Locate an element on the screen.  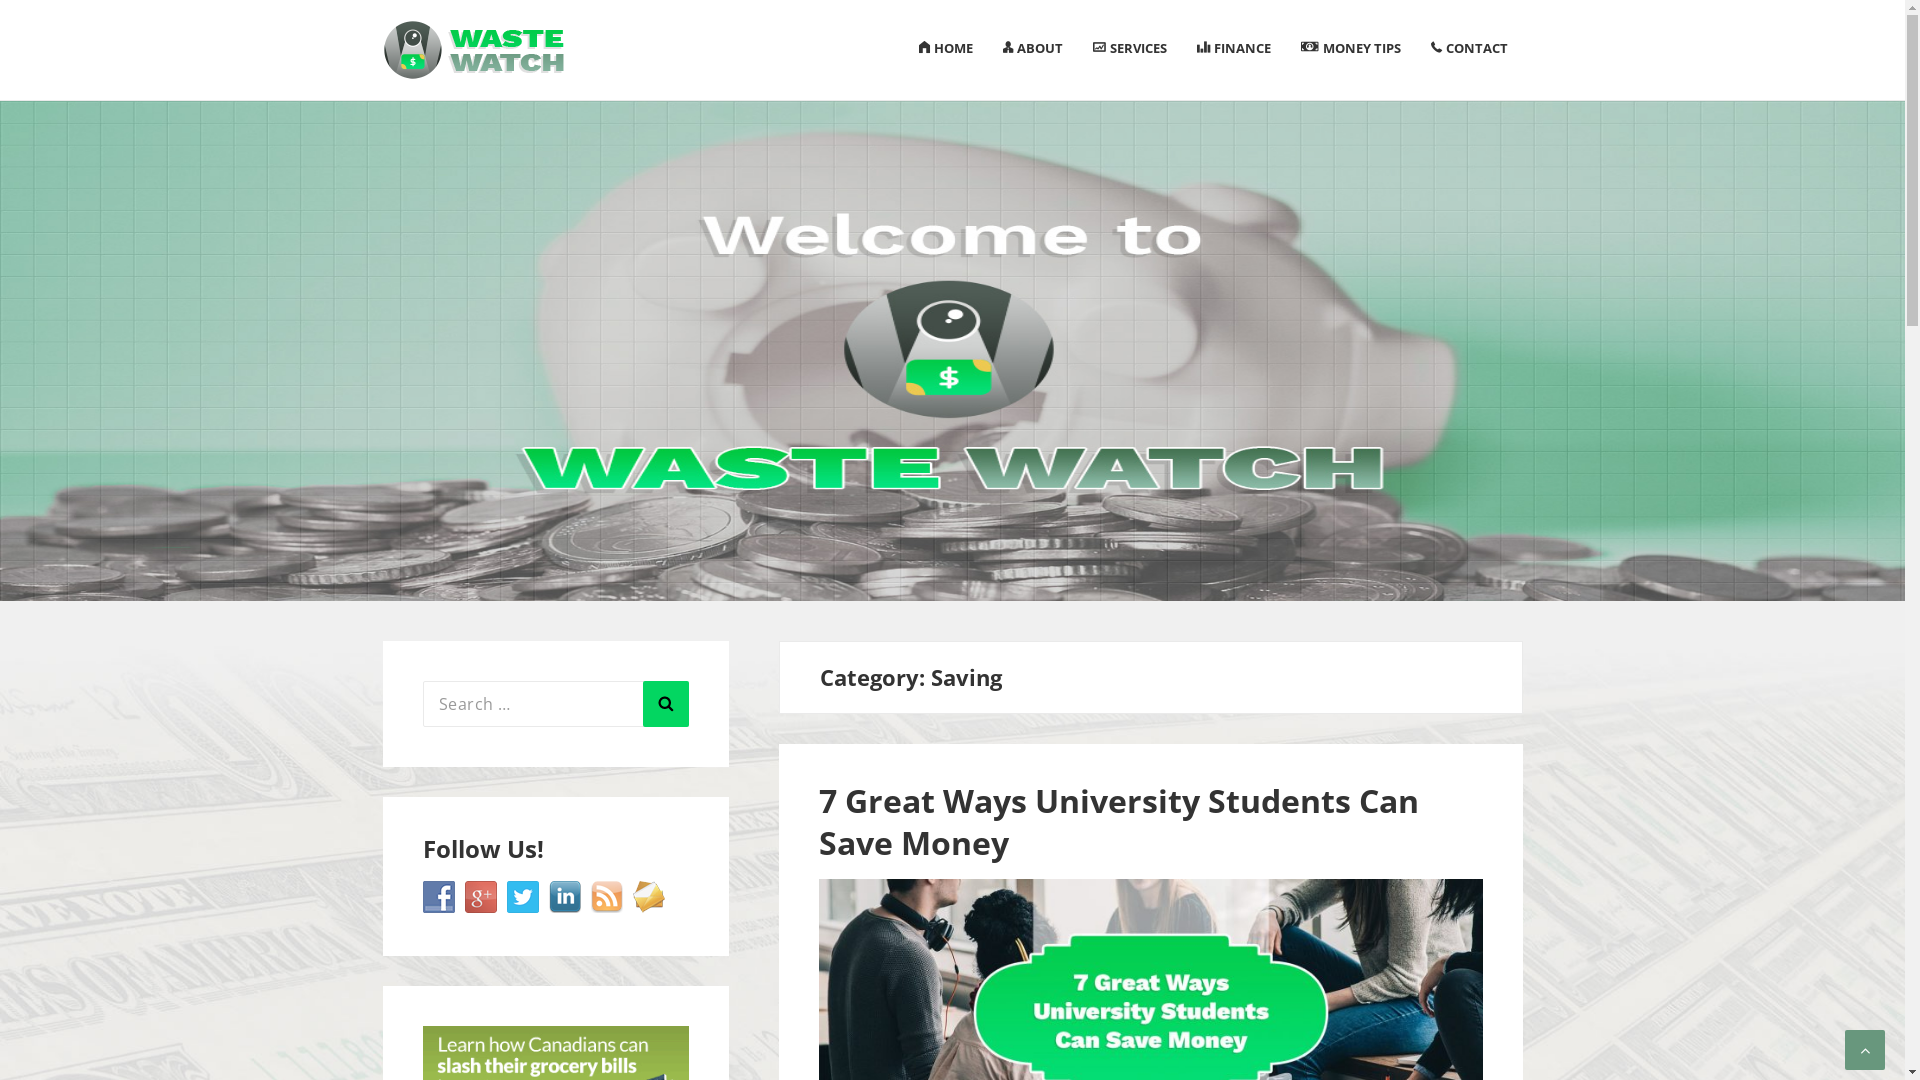
Follow Us on RSS is located at coordinates (606, 897).